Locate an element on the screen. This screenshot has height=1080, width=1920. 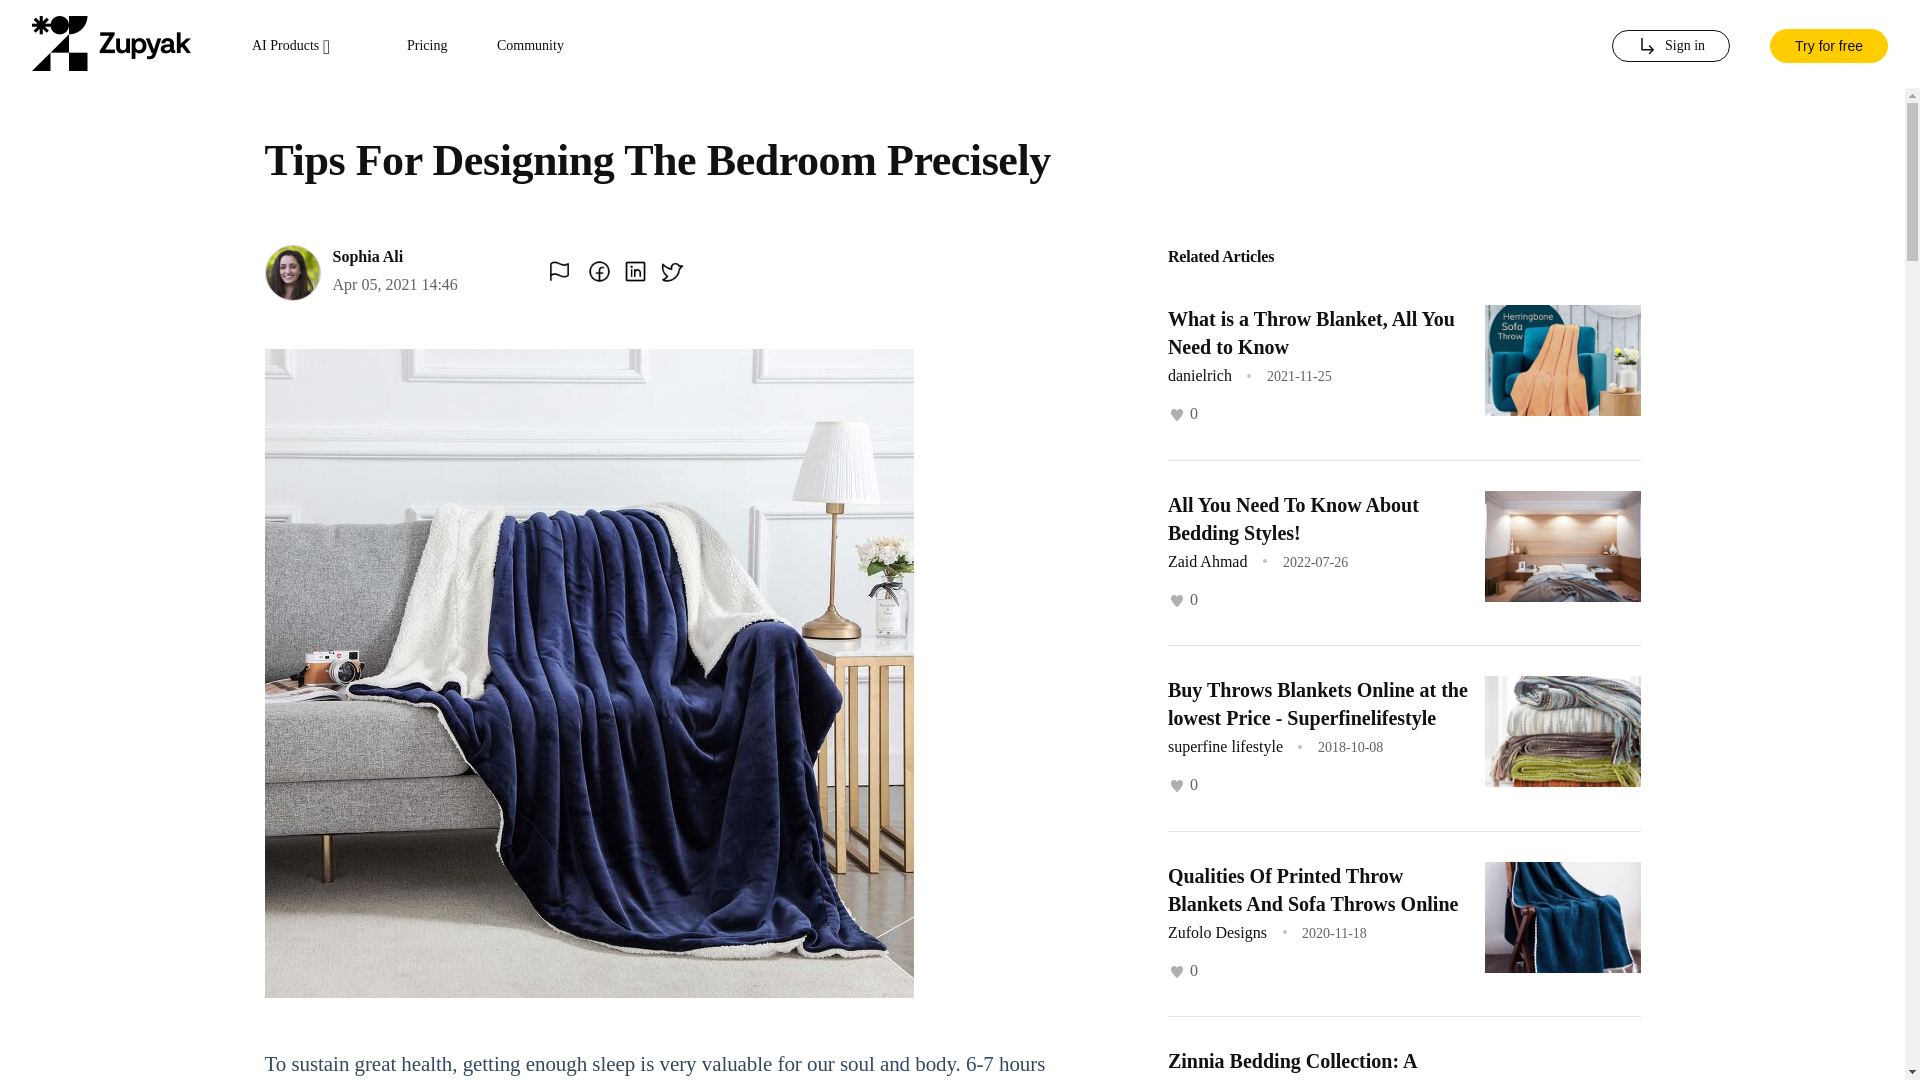
Qualities Of Printed Throw Blankets And Sofa Throws Online is located at coordinates (1312, 888).